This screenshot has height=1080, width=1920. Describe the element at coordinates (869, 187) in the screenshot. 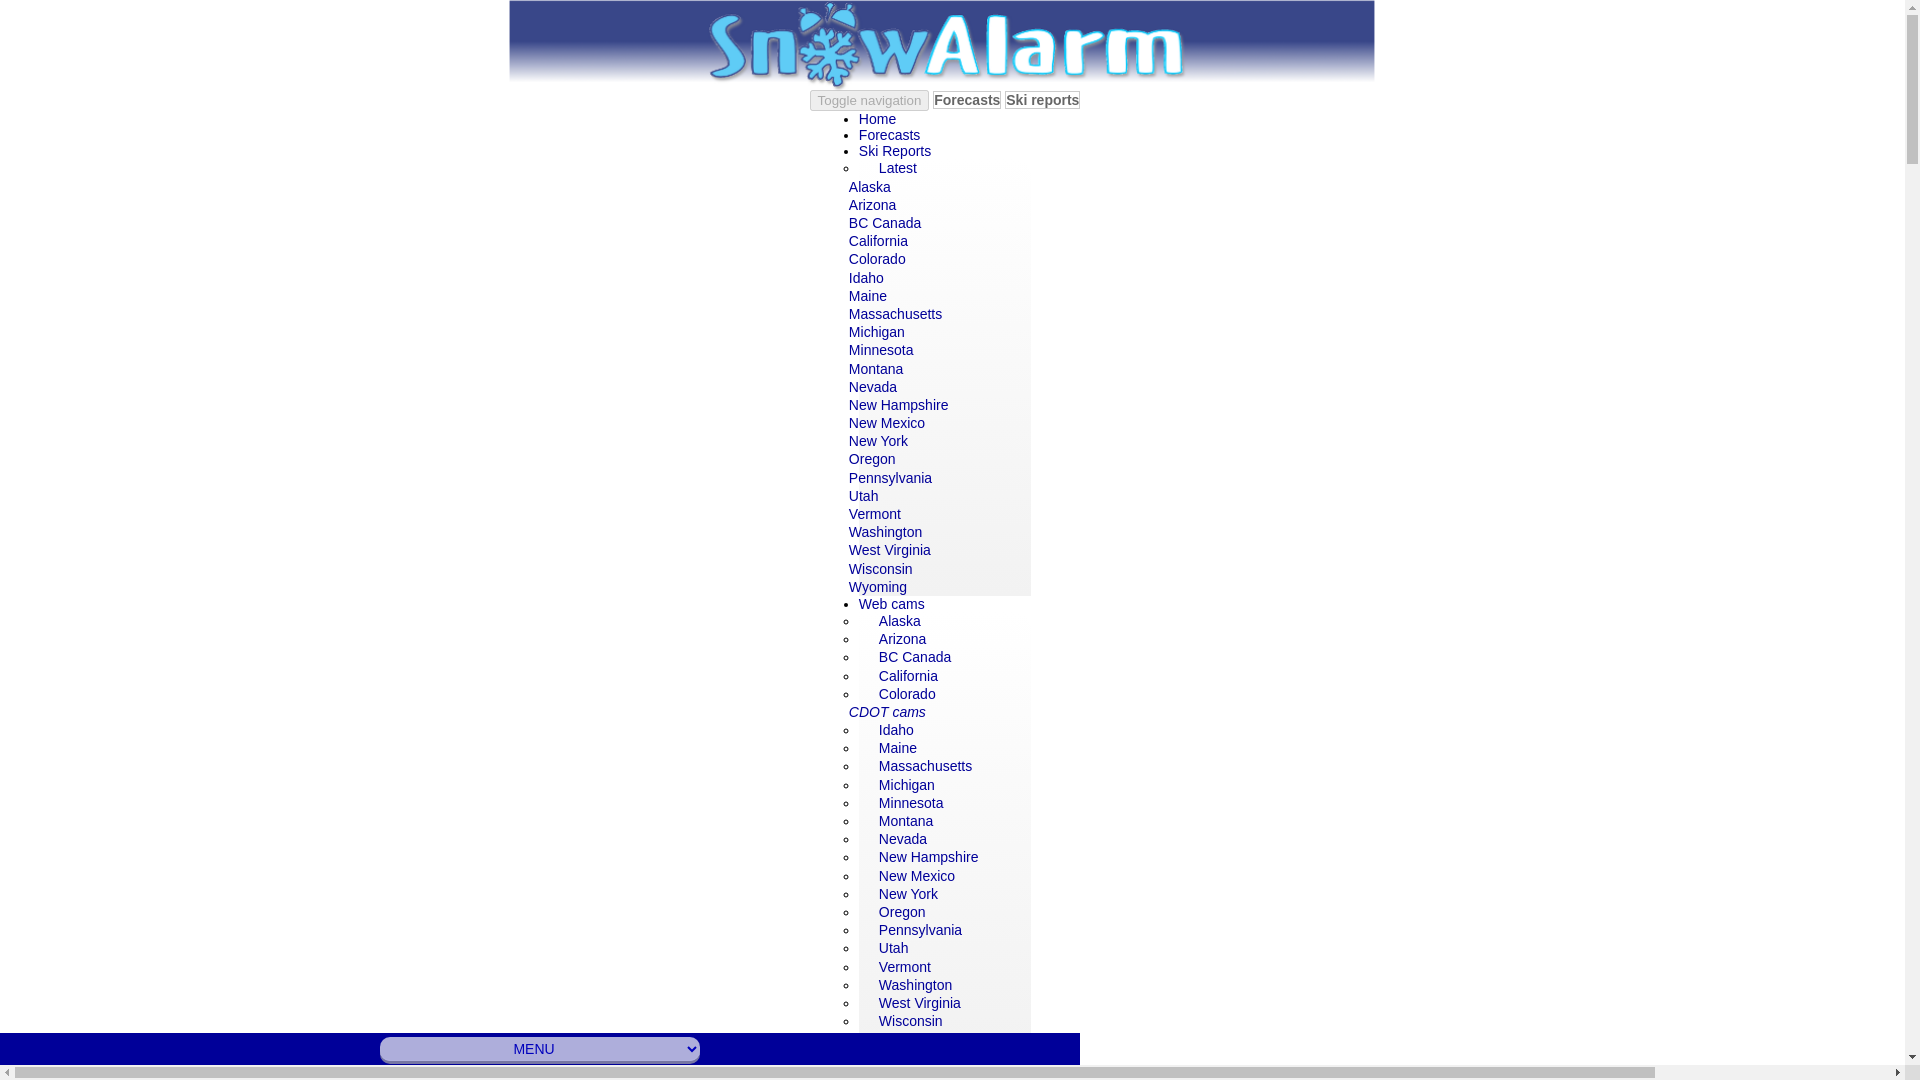

I see `Alaska` at that location.